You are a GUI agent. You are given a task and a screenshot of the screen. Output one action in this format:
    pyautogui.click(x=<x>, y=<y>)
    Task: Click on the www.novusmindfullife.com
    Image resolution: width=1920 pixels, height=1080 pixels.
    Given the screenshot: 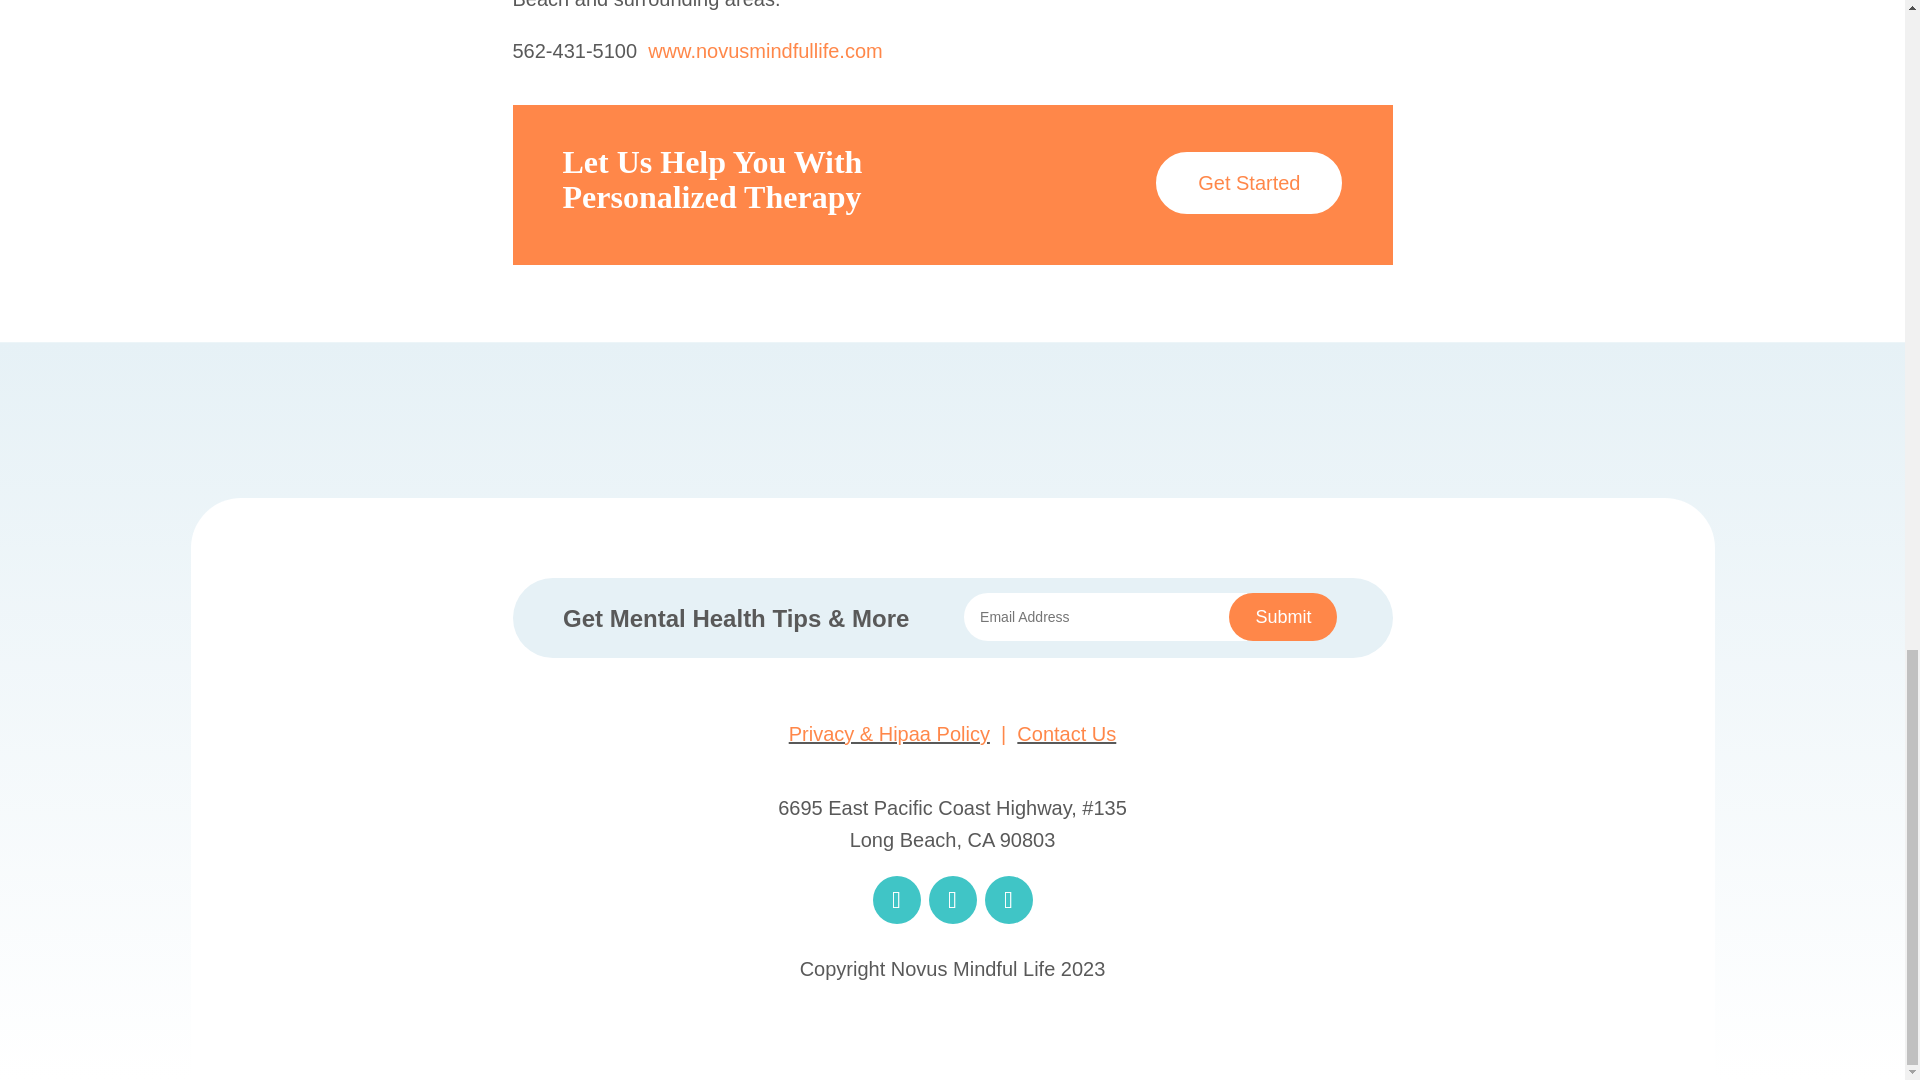 What is the action you would take?
    pyautogui.click(x=766, y=50)
    